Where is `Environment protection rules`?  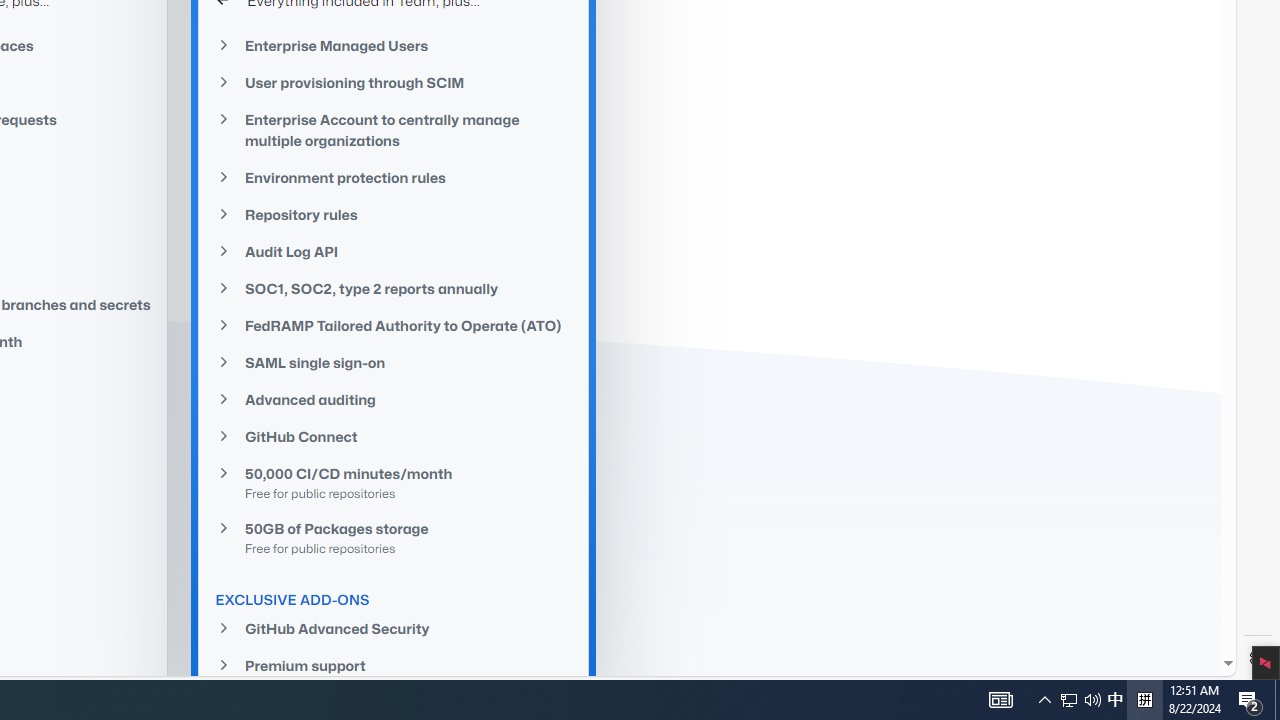
Environment protection rules is located at coordinates (394, 178).